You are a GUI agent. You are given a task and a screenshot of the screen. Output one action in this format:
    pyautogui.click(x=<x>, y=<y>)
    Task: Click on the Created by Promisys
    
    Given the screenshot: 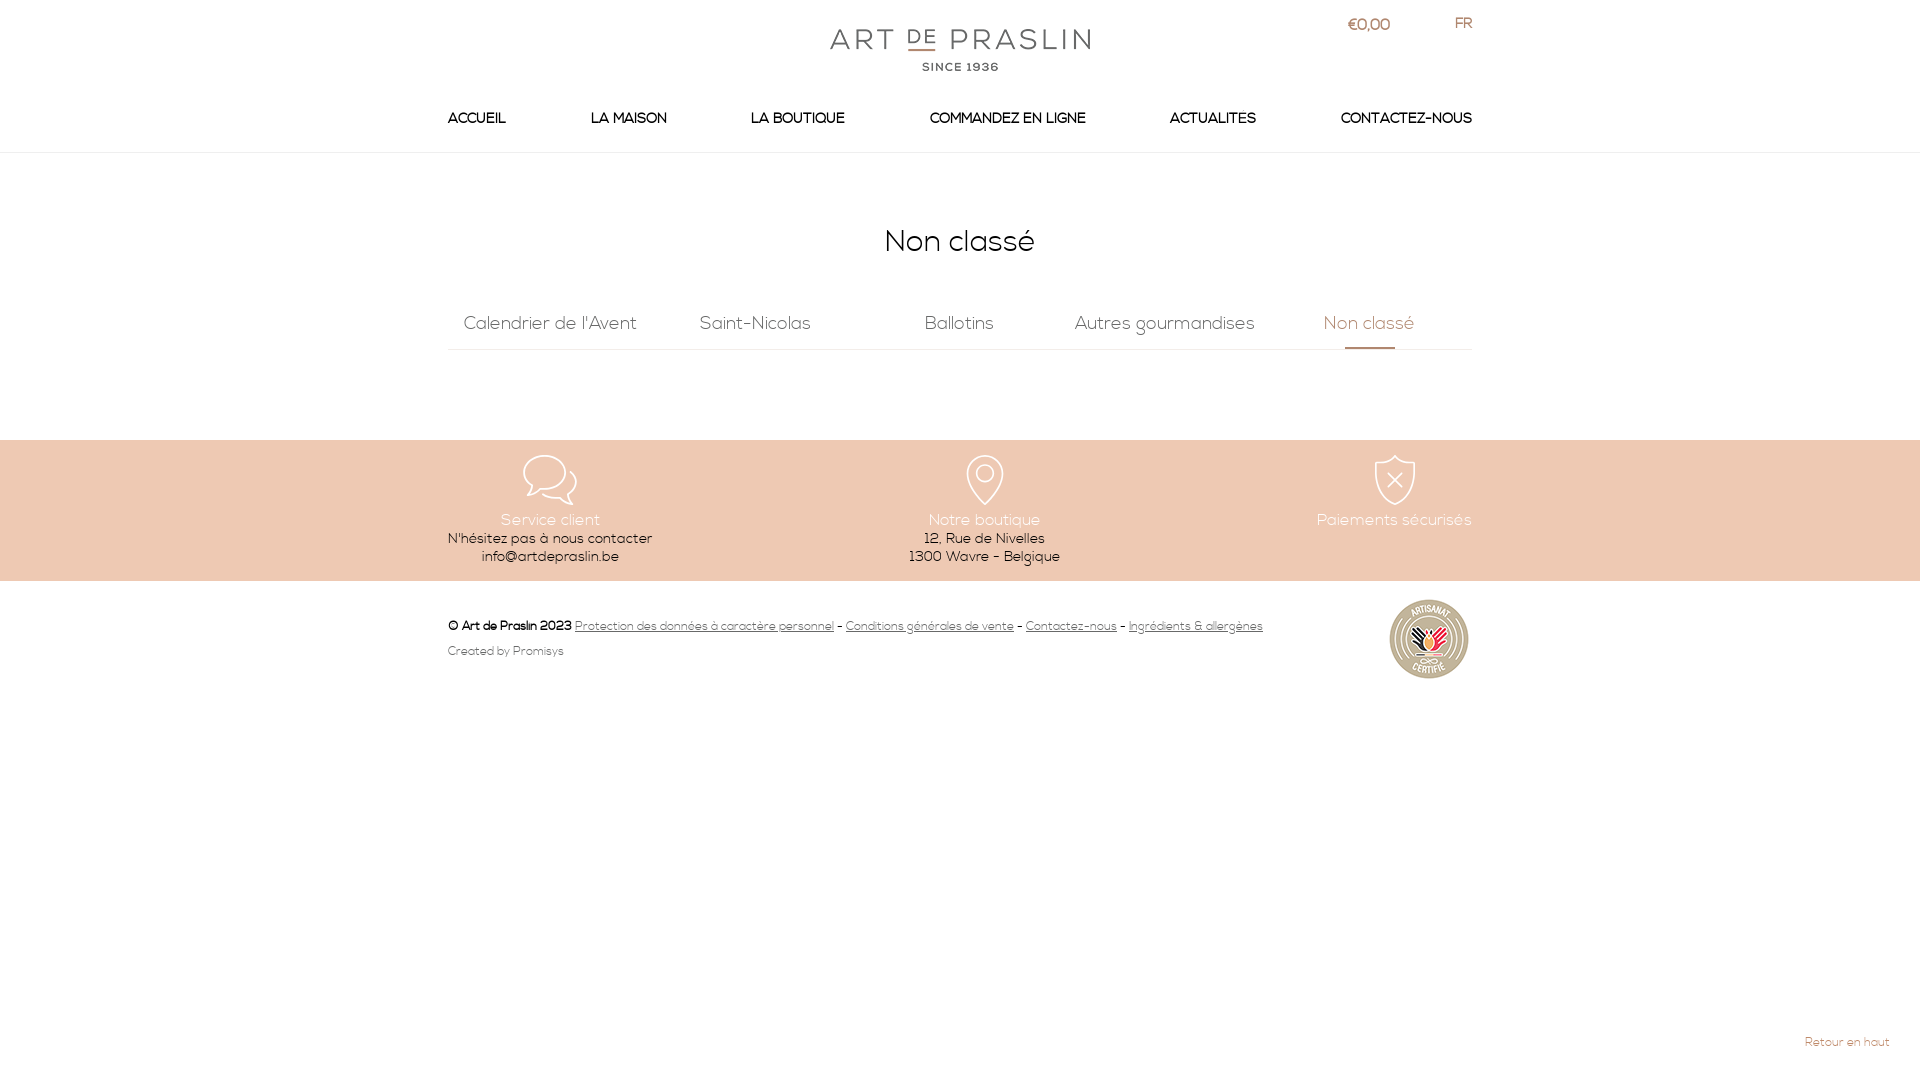 What is the action you would take?
    pyautogui.click(x=506, y=652)
    